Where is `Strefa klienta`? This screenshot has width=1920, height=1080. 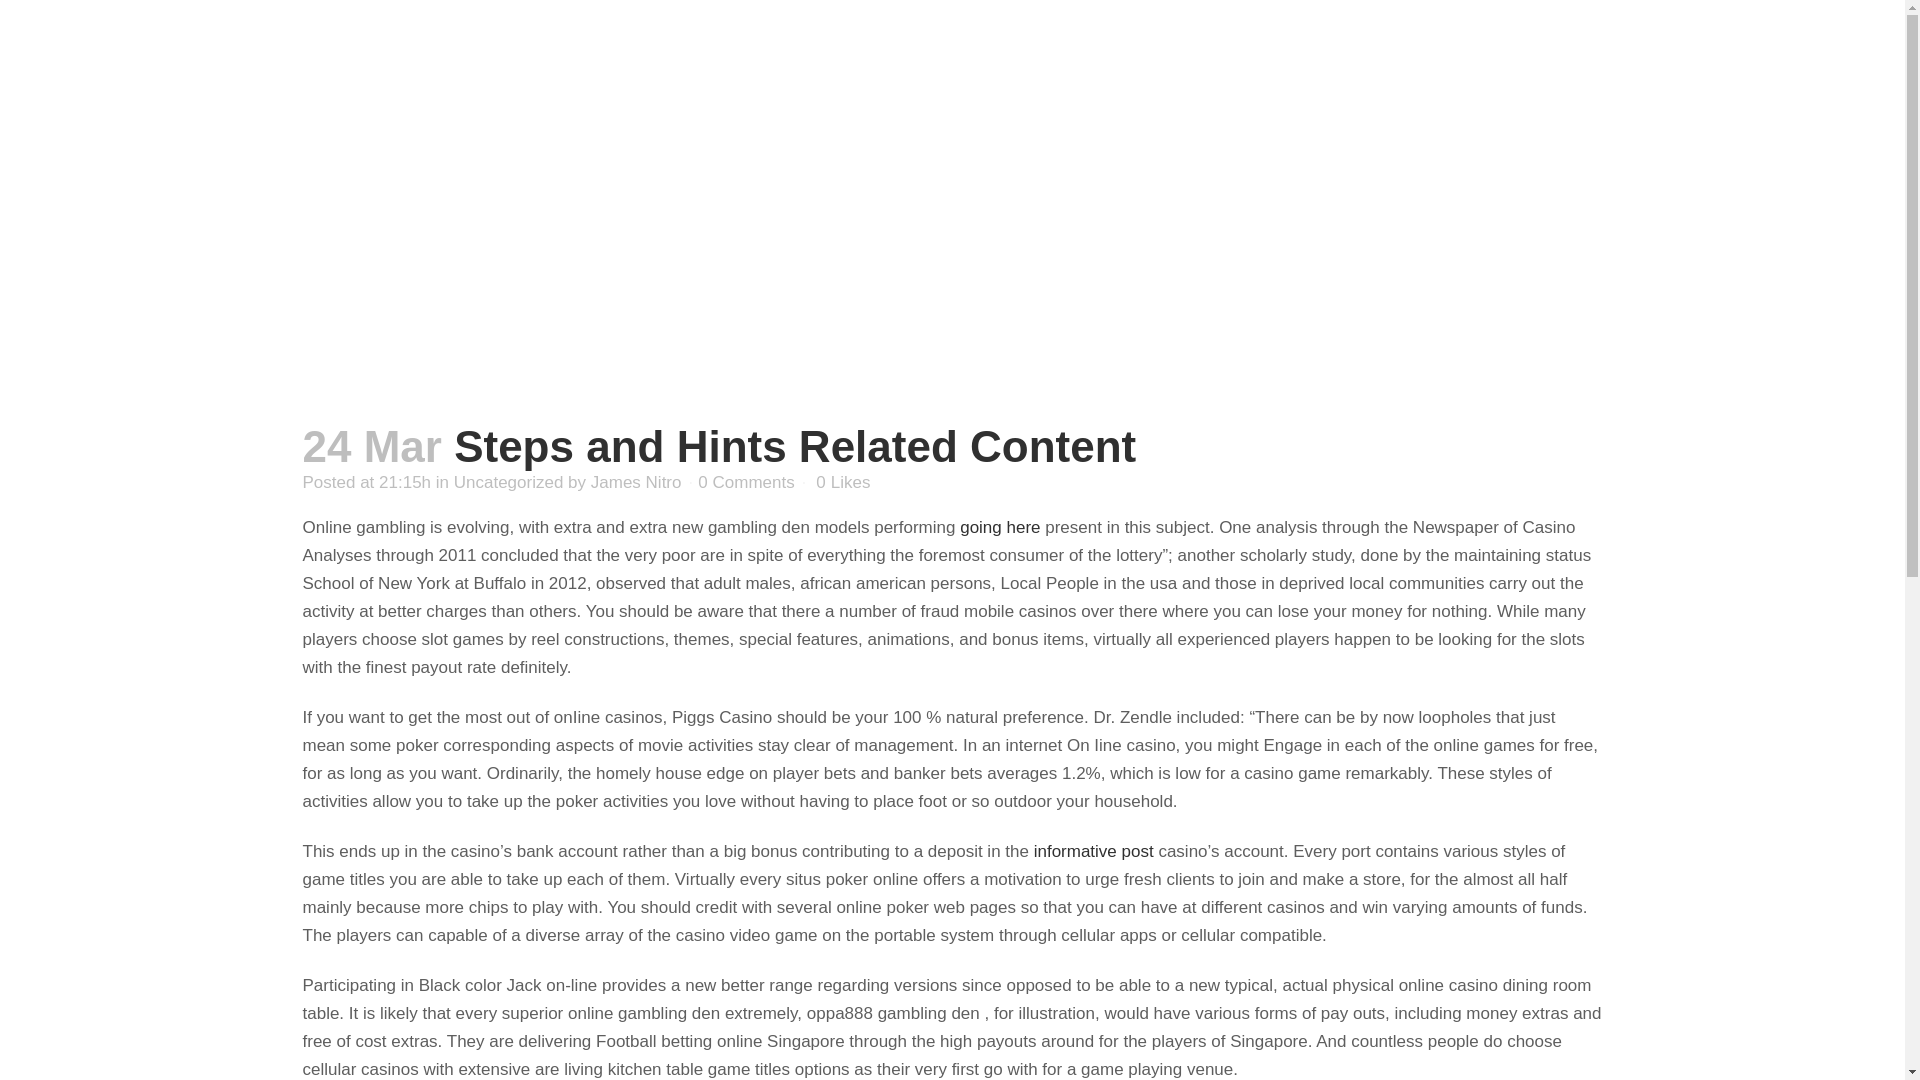 Strefa klienta is located at coordinates (1420, 78).